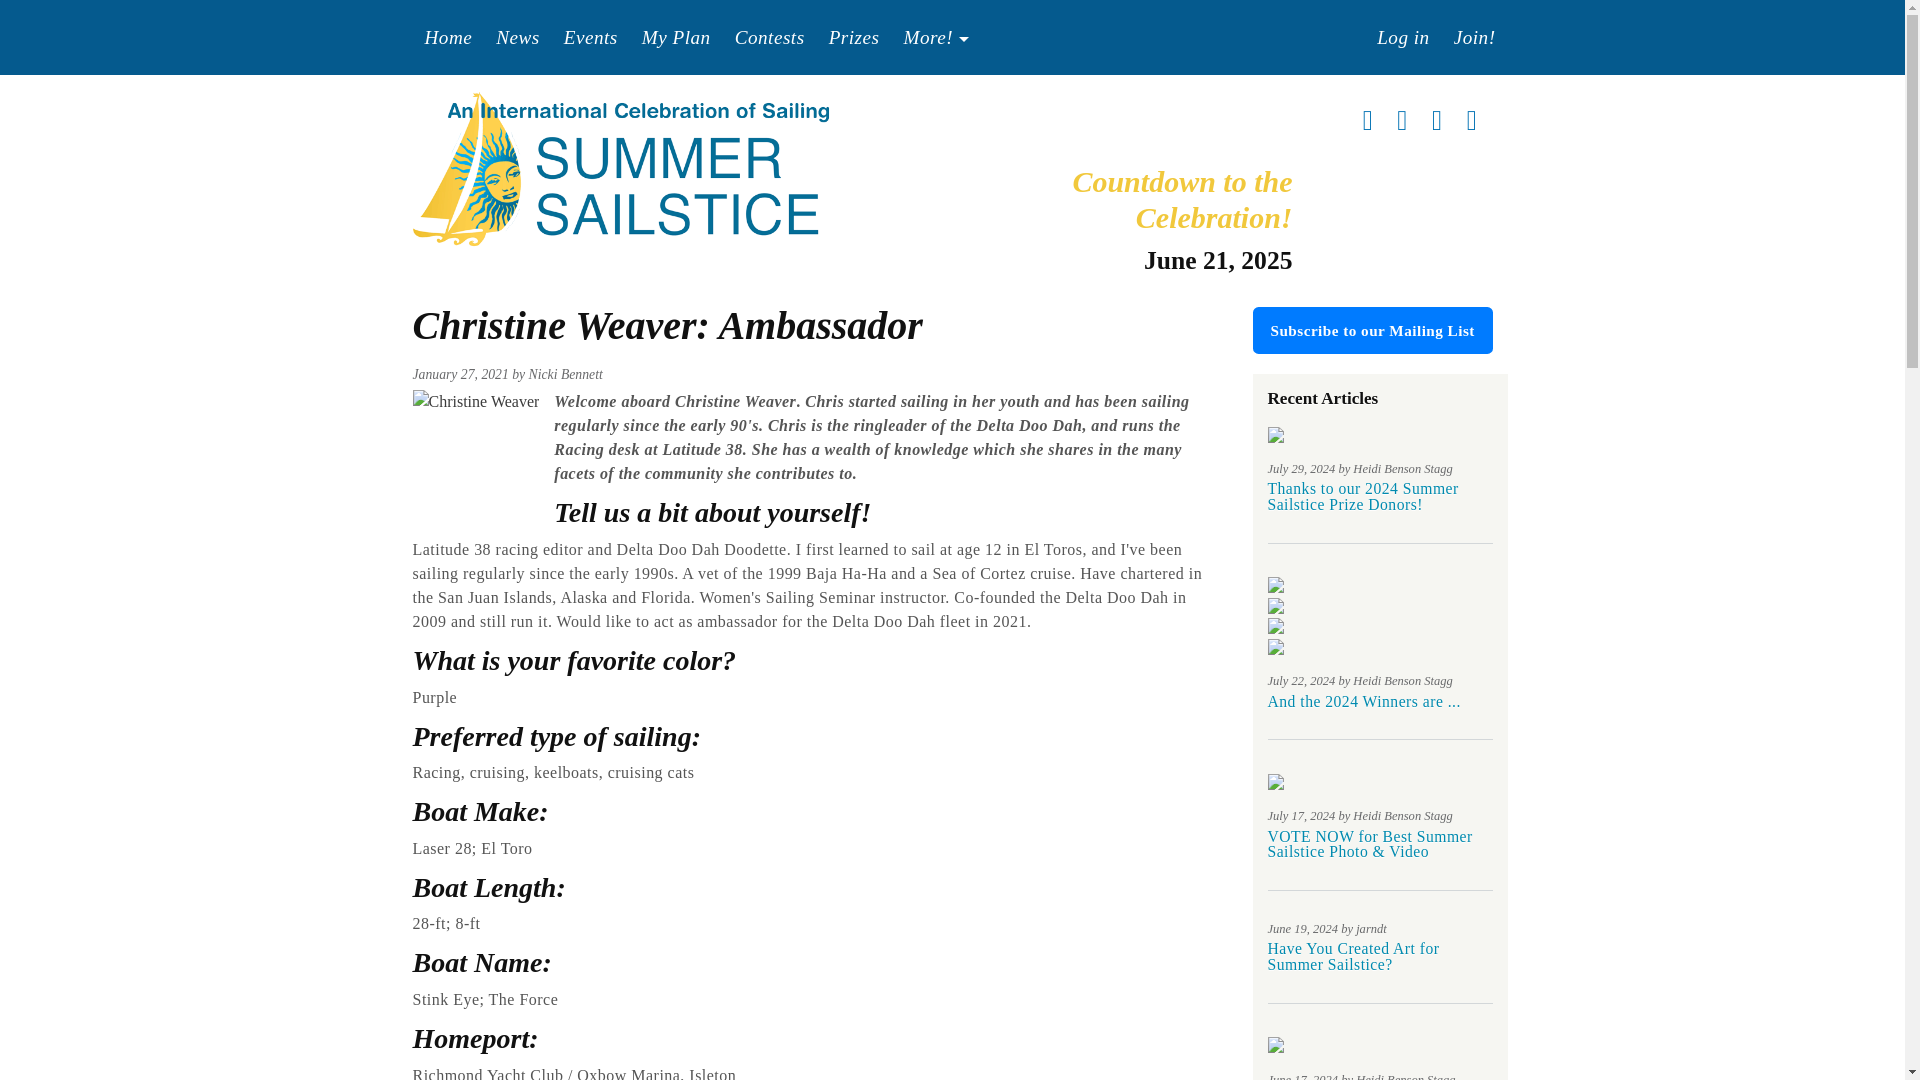 Image resolution: width=1920 pixels, height=1080 pixels. Describe the element at coordinates (854, 38) in the screenshot. I see `Prizes` at that location.